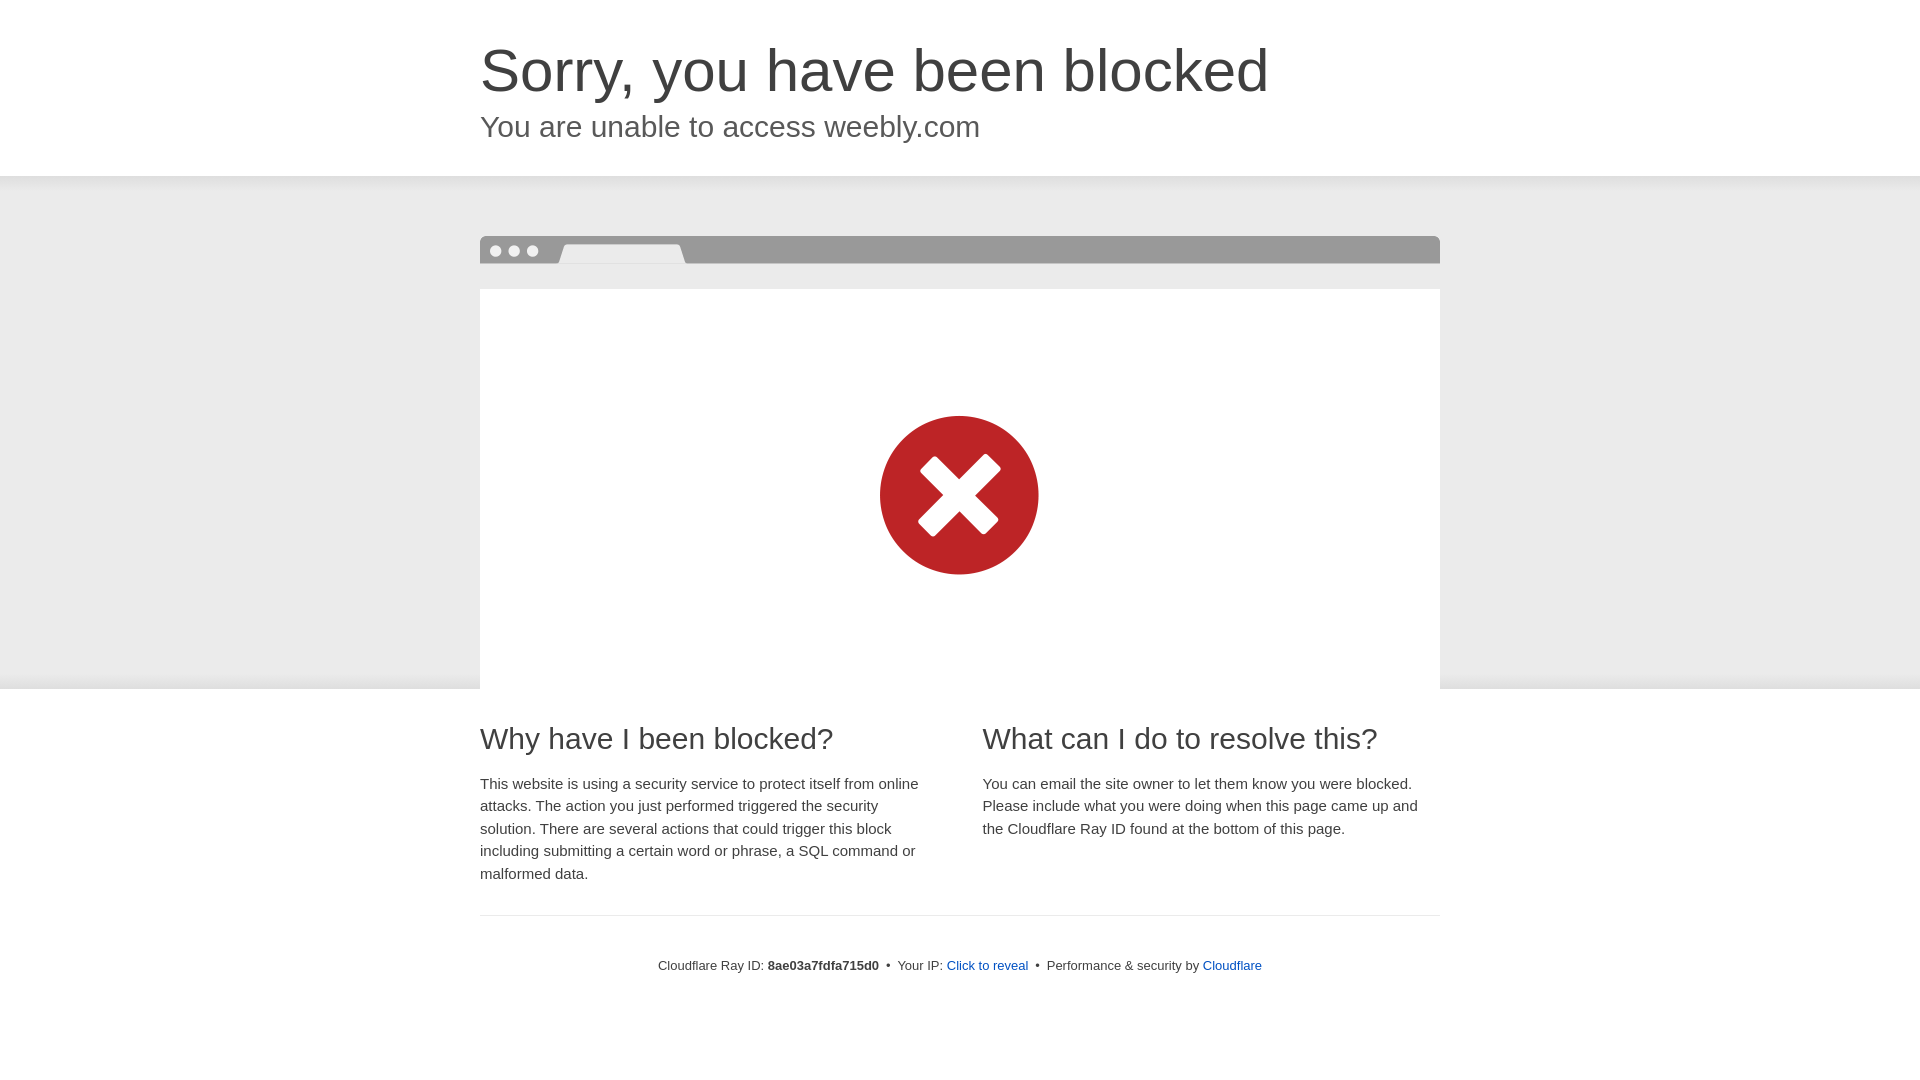 This screenshot has width=1920, height=1080. I want to click on Cloudflare, so click(1232, 965).